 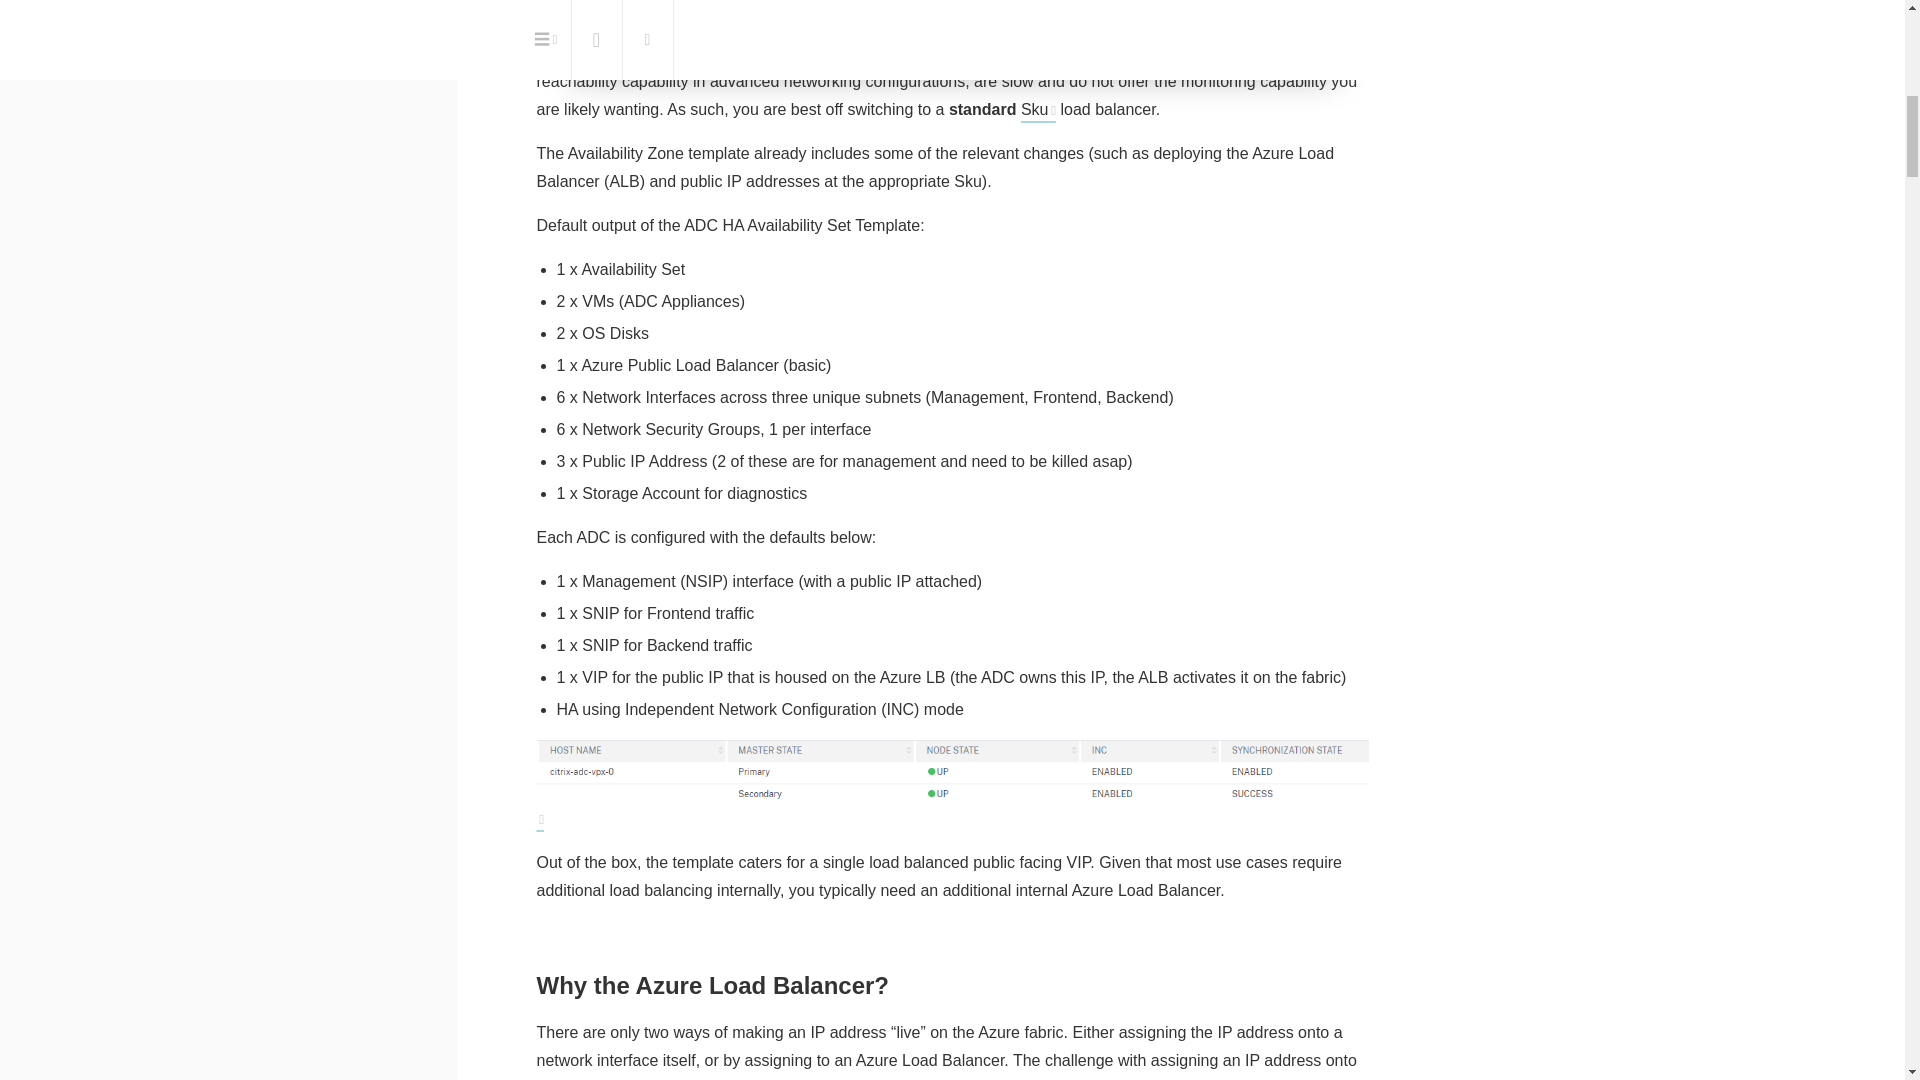 I want to click on Sku, so click(x=1038, y=109).